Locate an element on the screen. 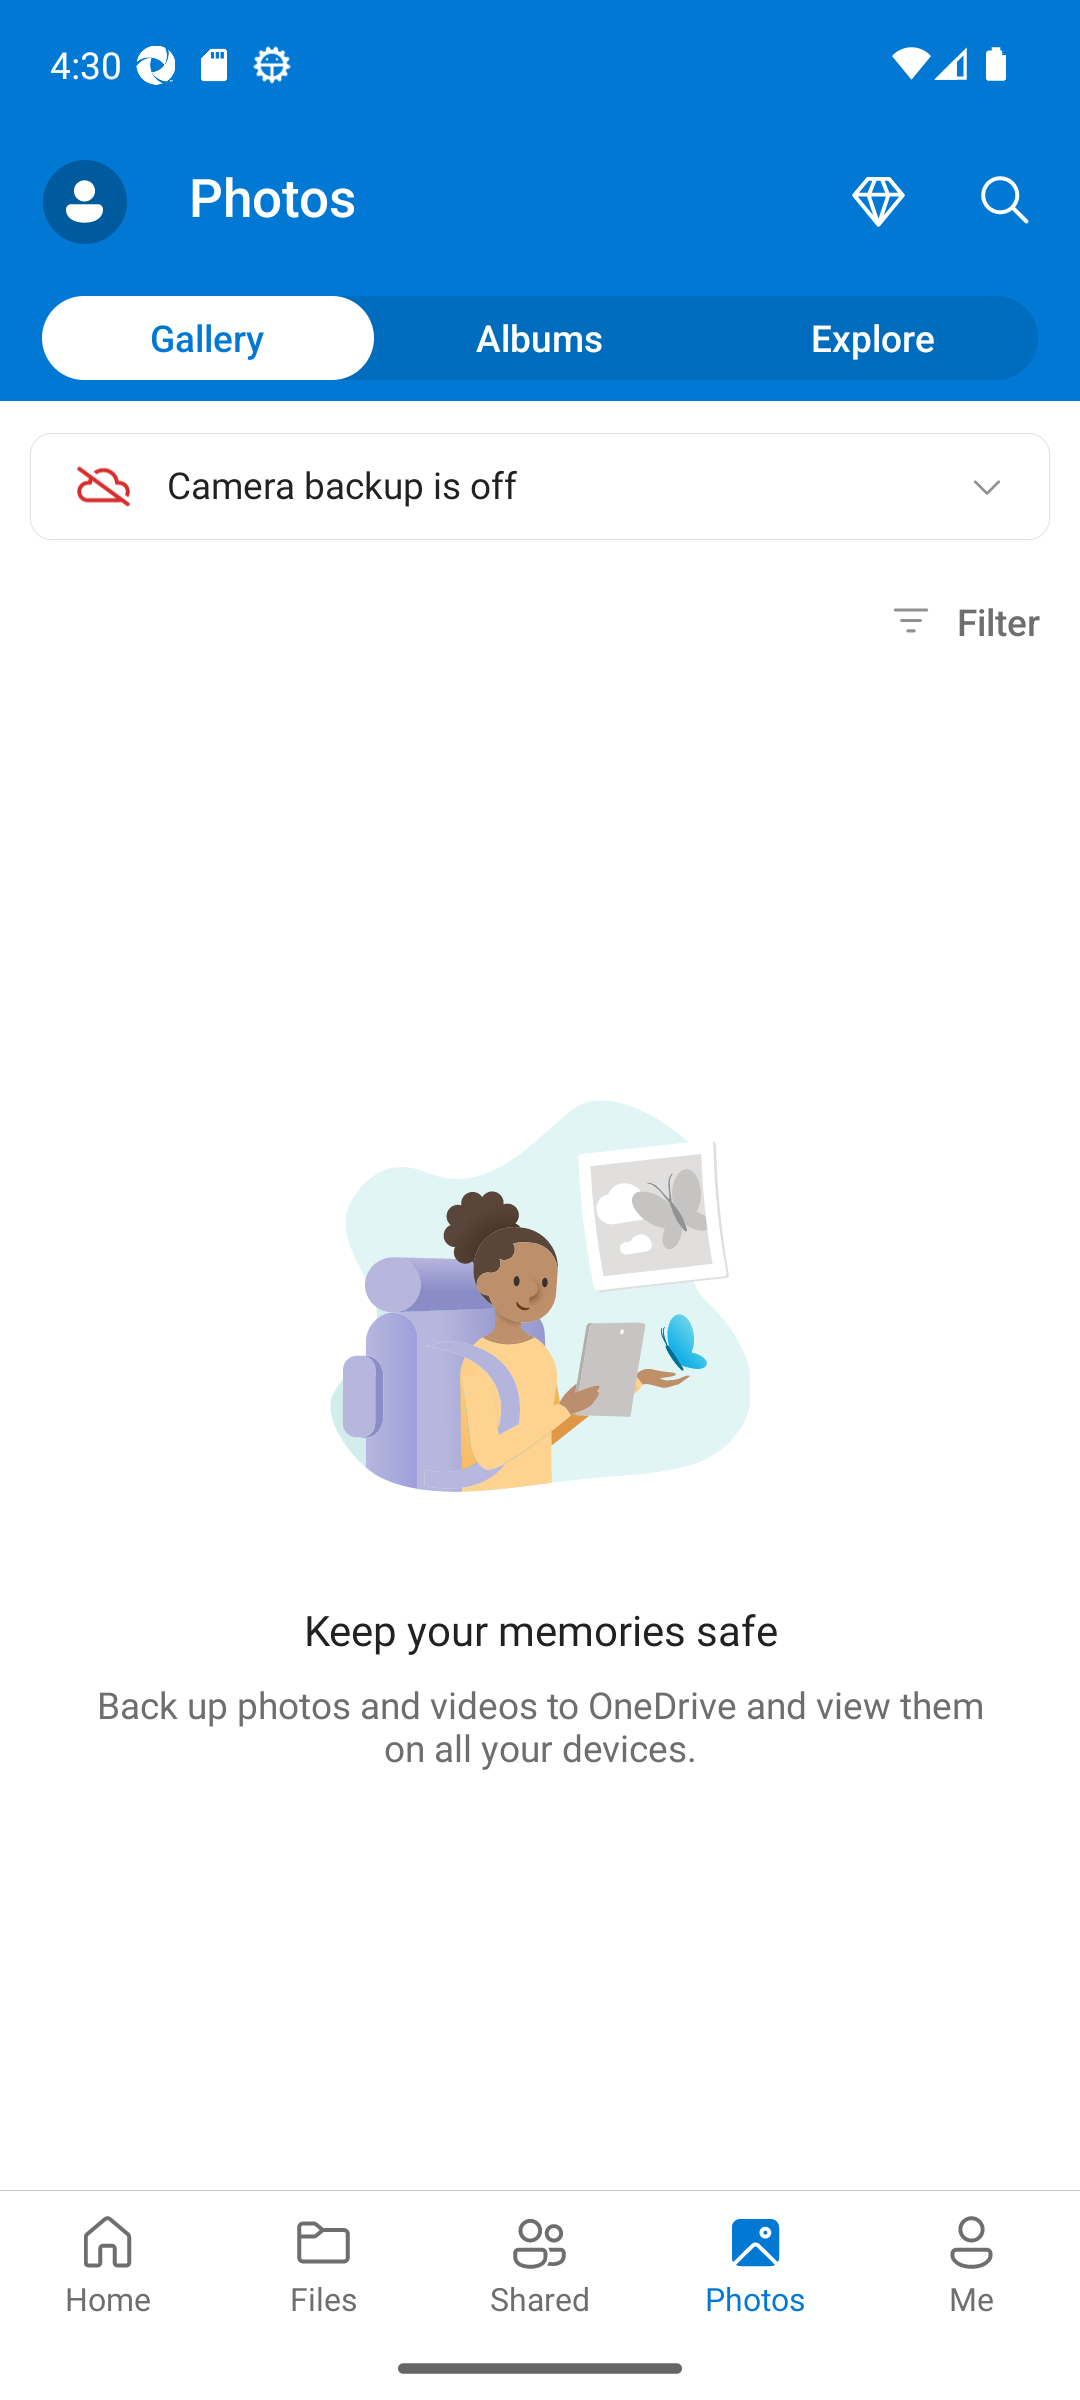  Albums is located at coordinates (540, 337).